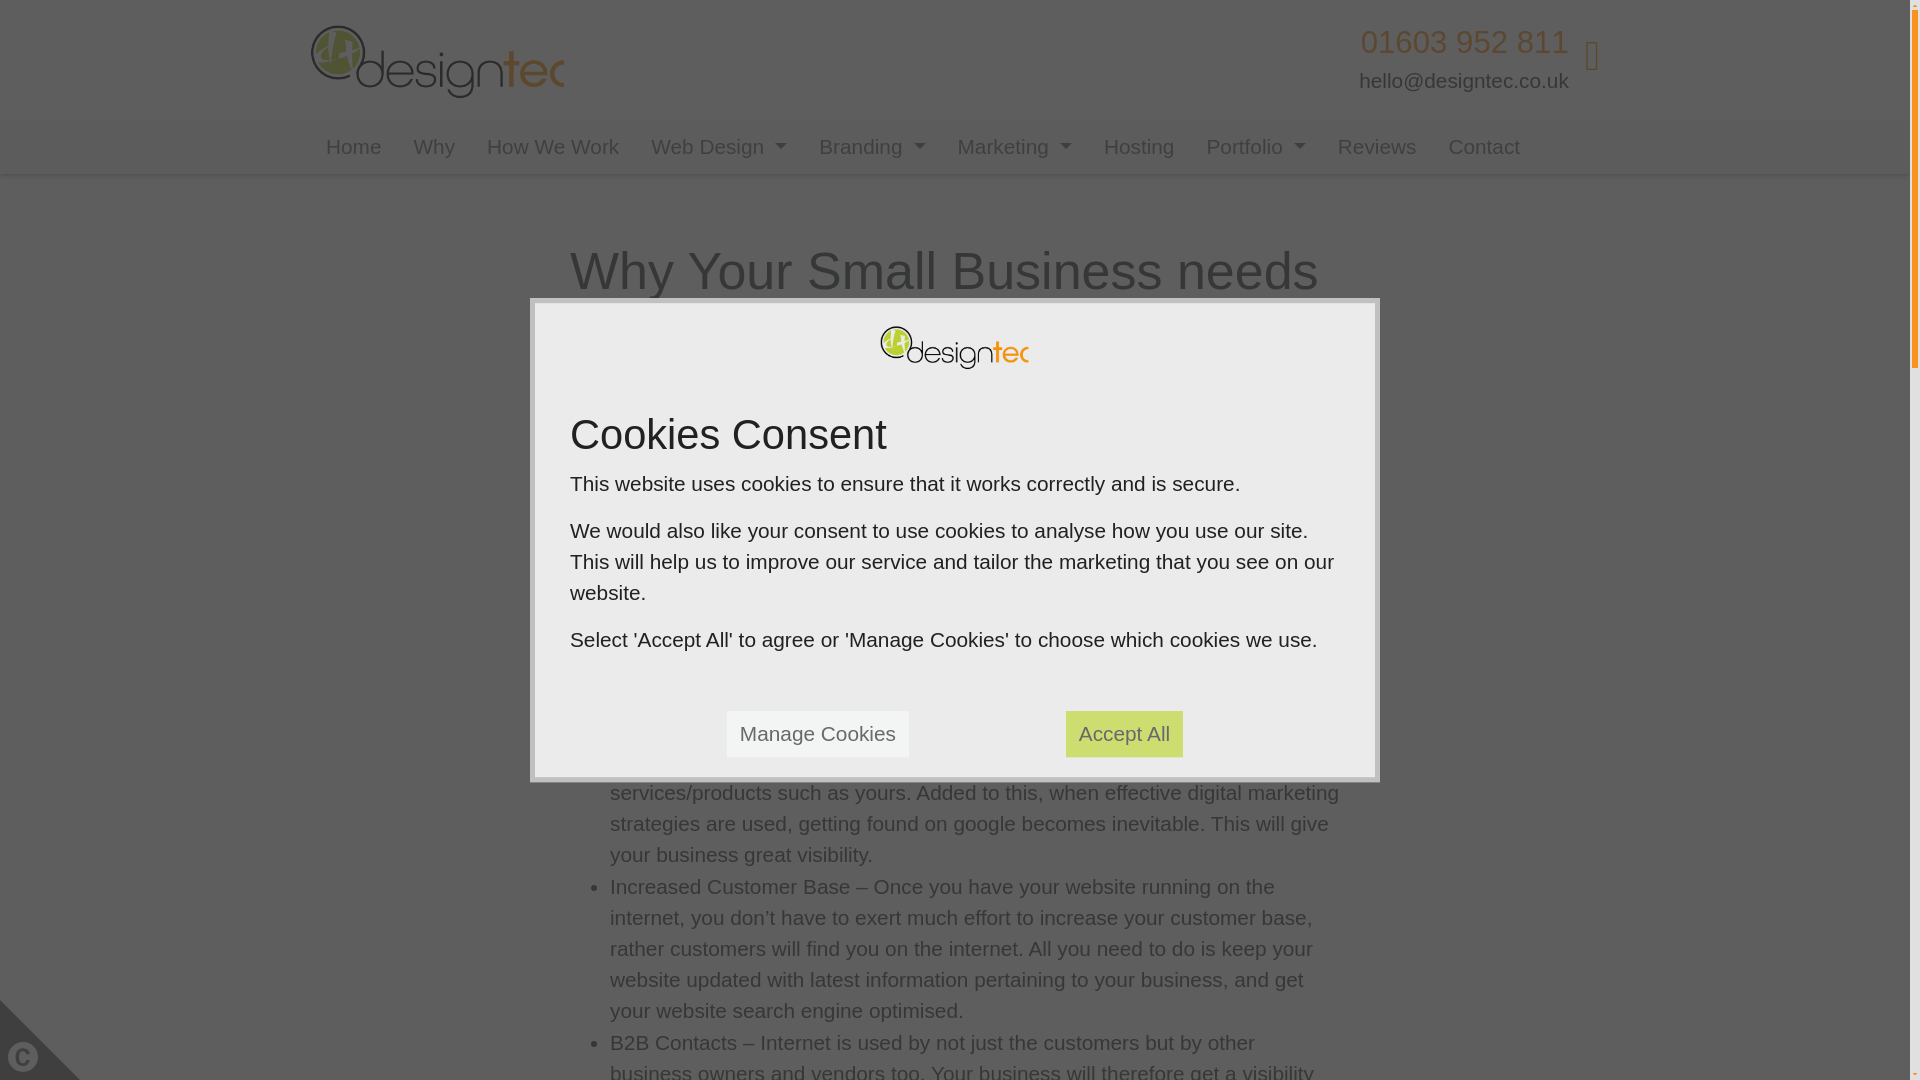  What do you see at coordinates (552, 146) in the screenshot?
I see `Link to How We Work` at bounding box center [552, 146].